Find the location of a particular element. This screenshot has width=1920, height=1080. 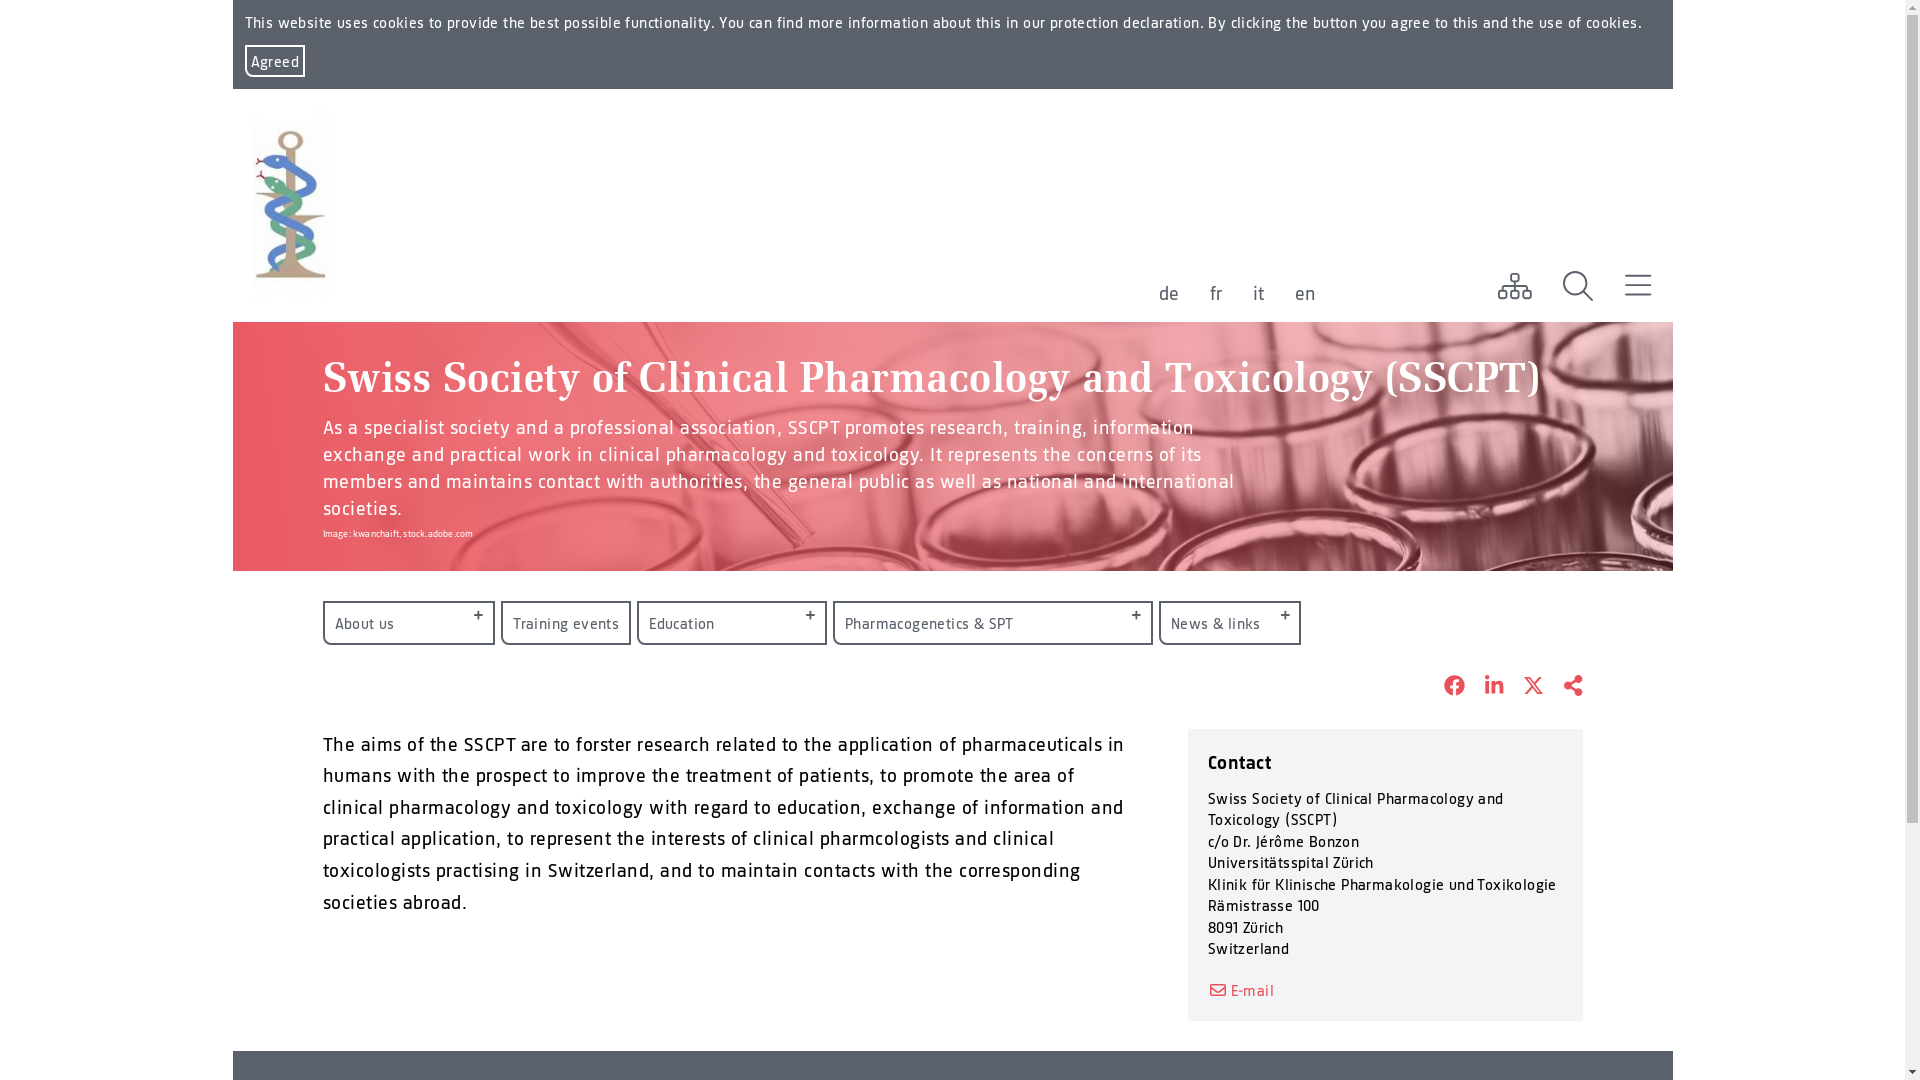

de is located at coordinates (1168, 293).